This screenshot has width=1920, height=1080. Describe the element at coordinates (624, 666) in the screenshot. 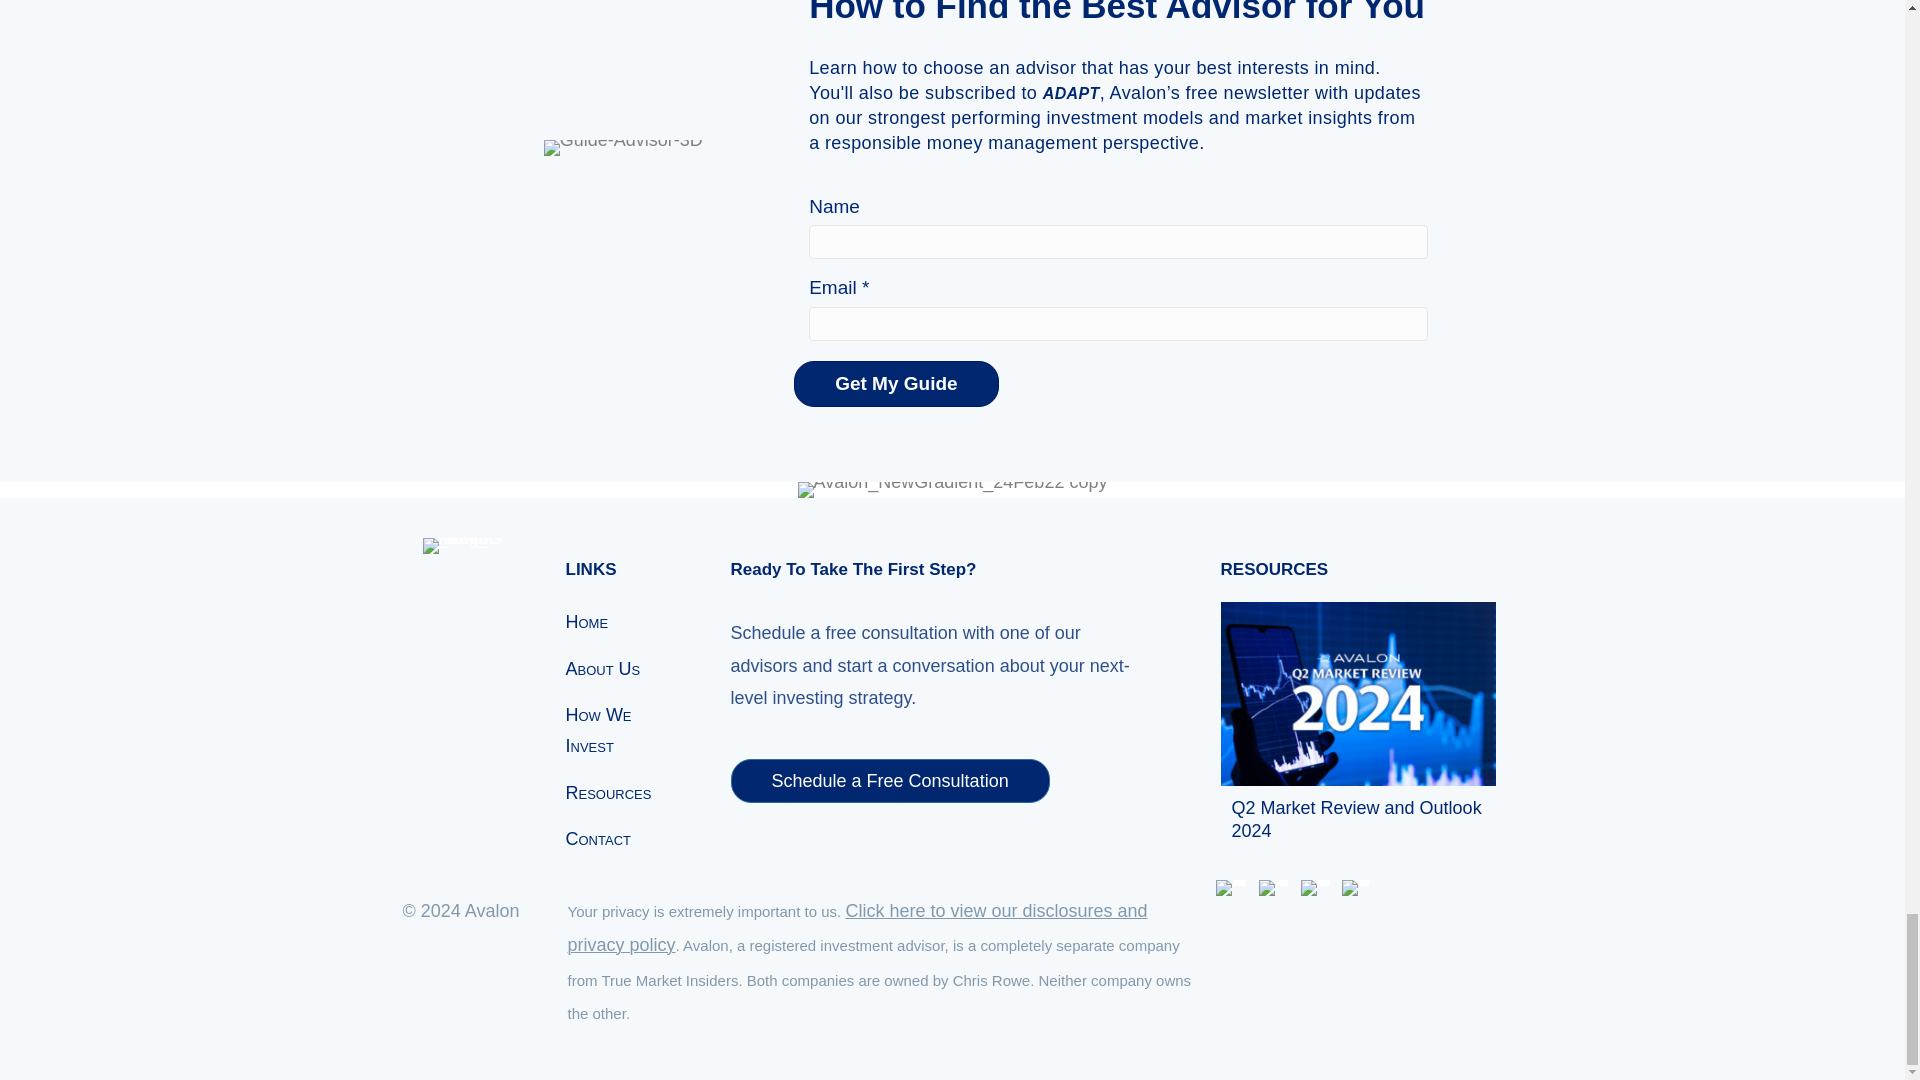

I see `About Us` at that location.